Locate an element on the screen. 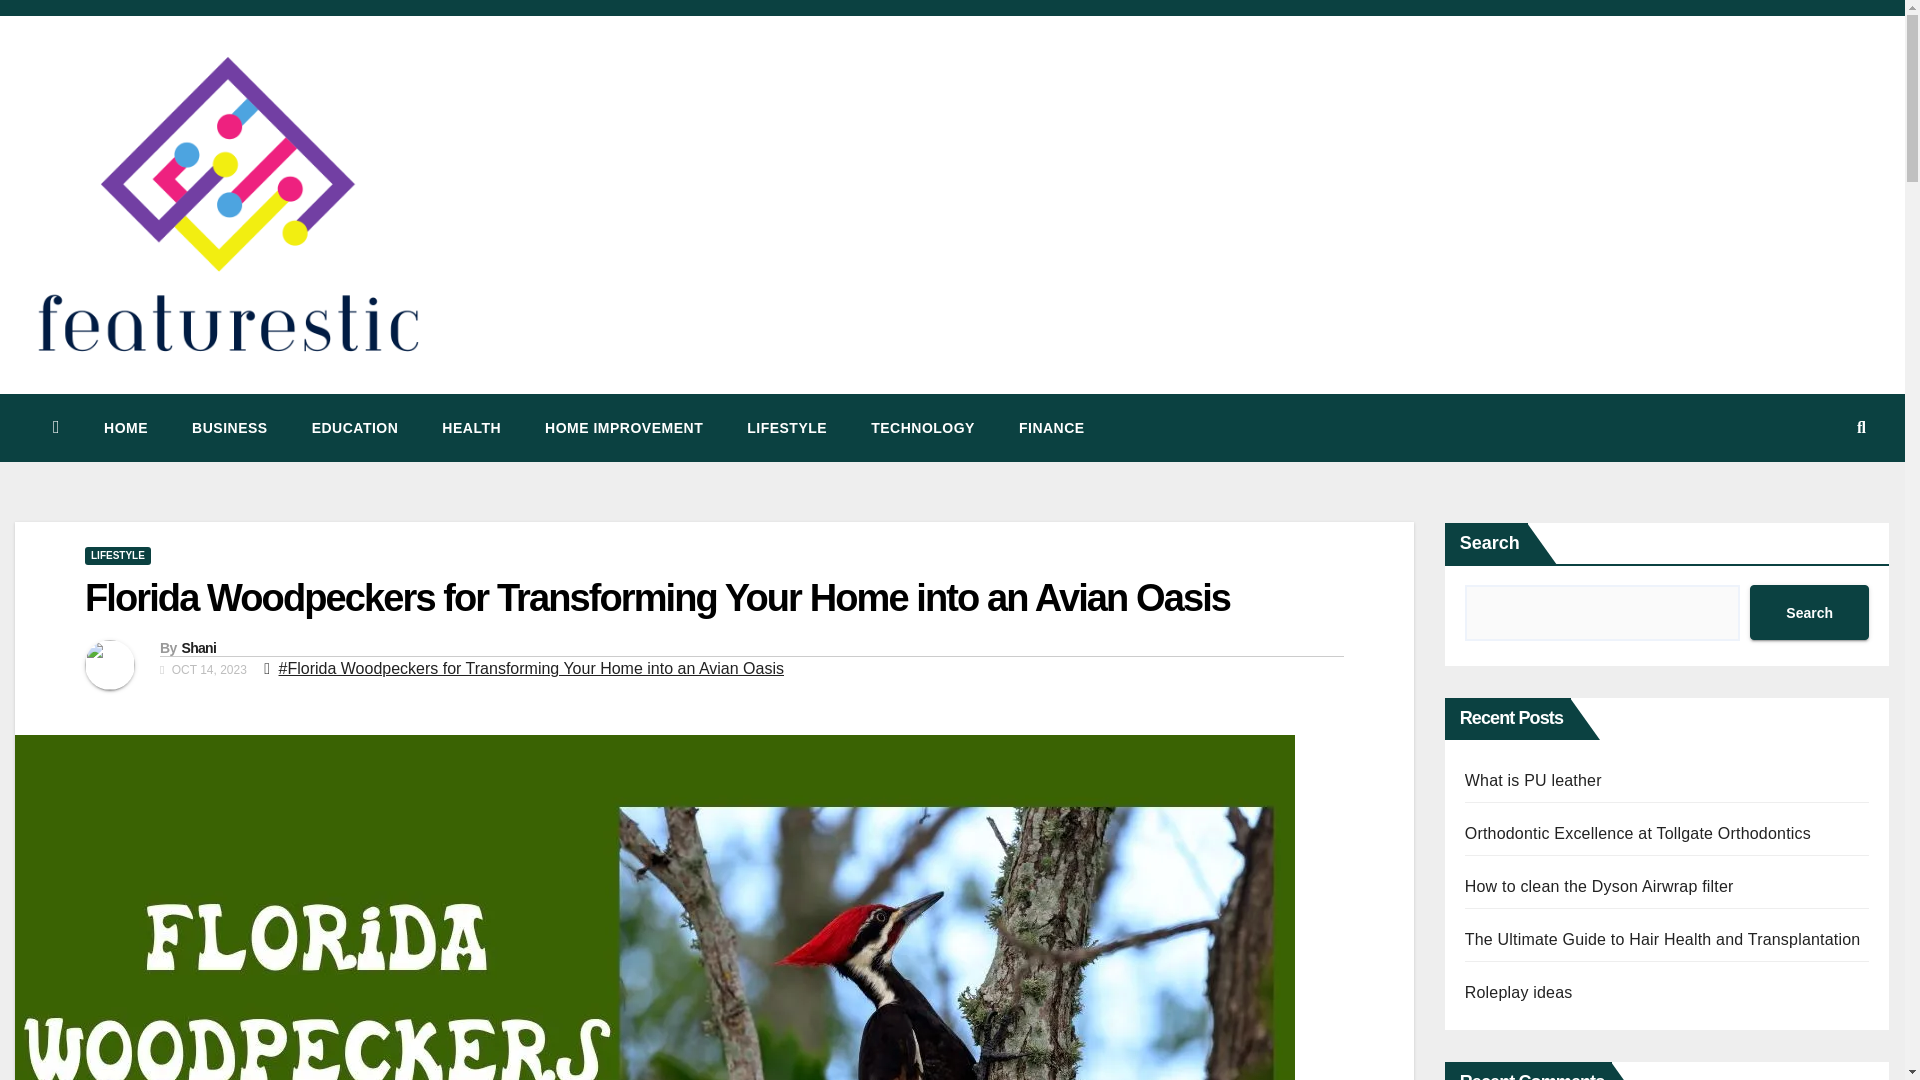  Lifestyle is located at coordinates (786, 427).